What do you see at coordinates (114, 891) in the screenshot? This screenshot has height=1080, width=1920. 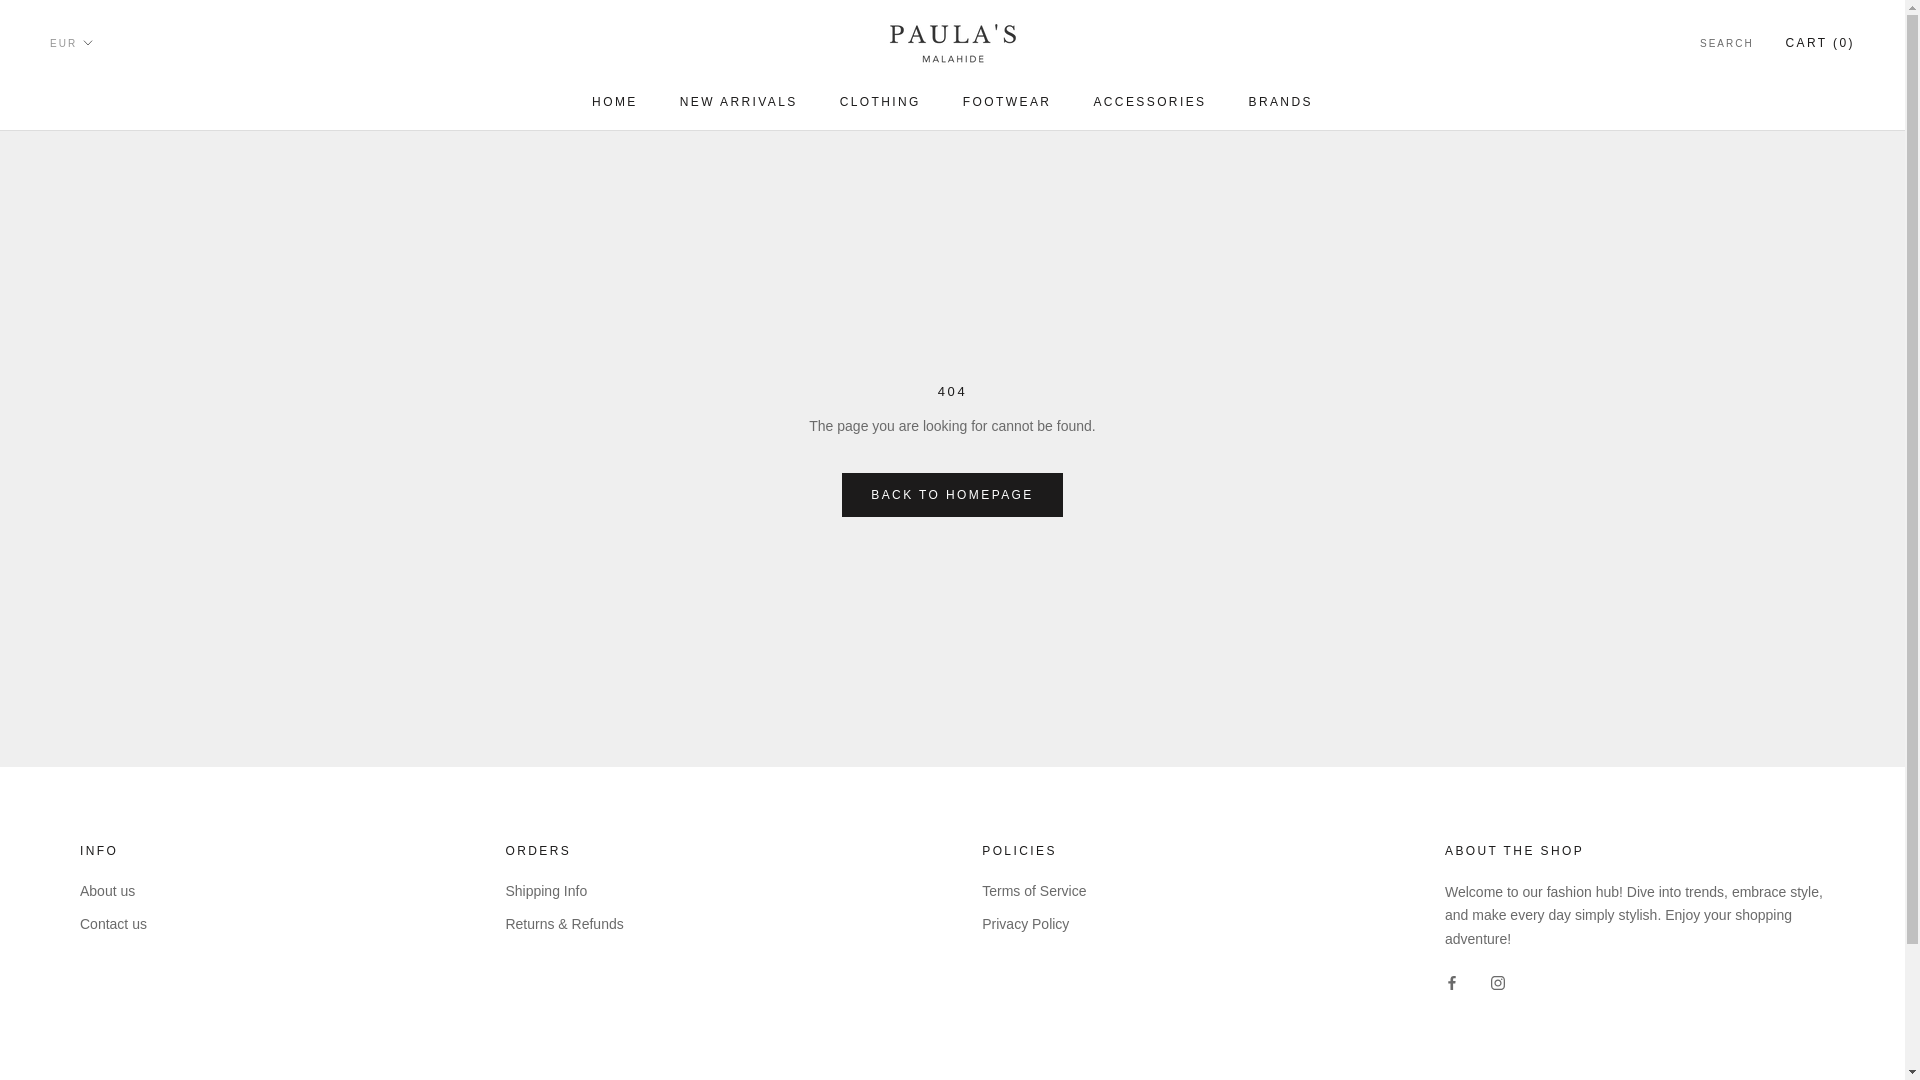 I see `CLOTHING` at bounding box center [114, 891].